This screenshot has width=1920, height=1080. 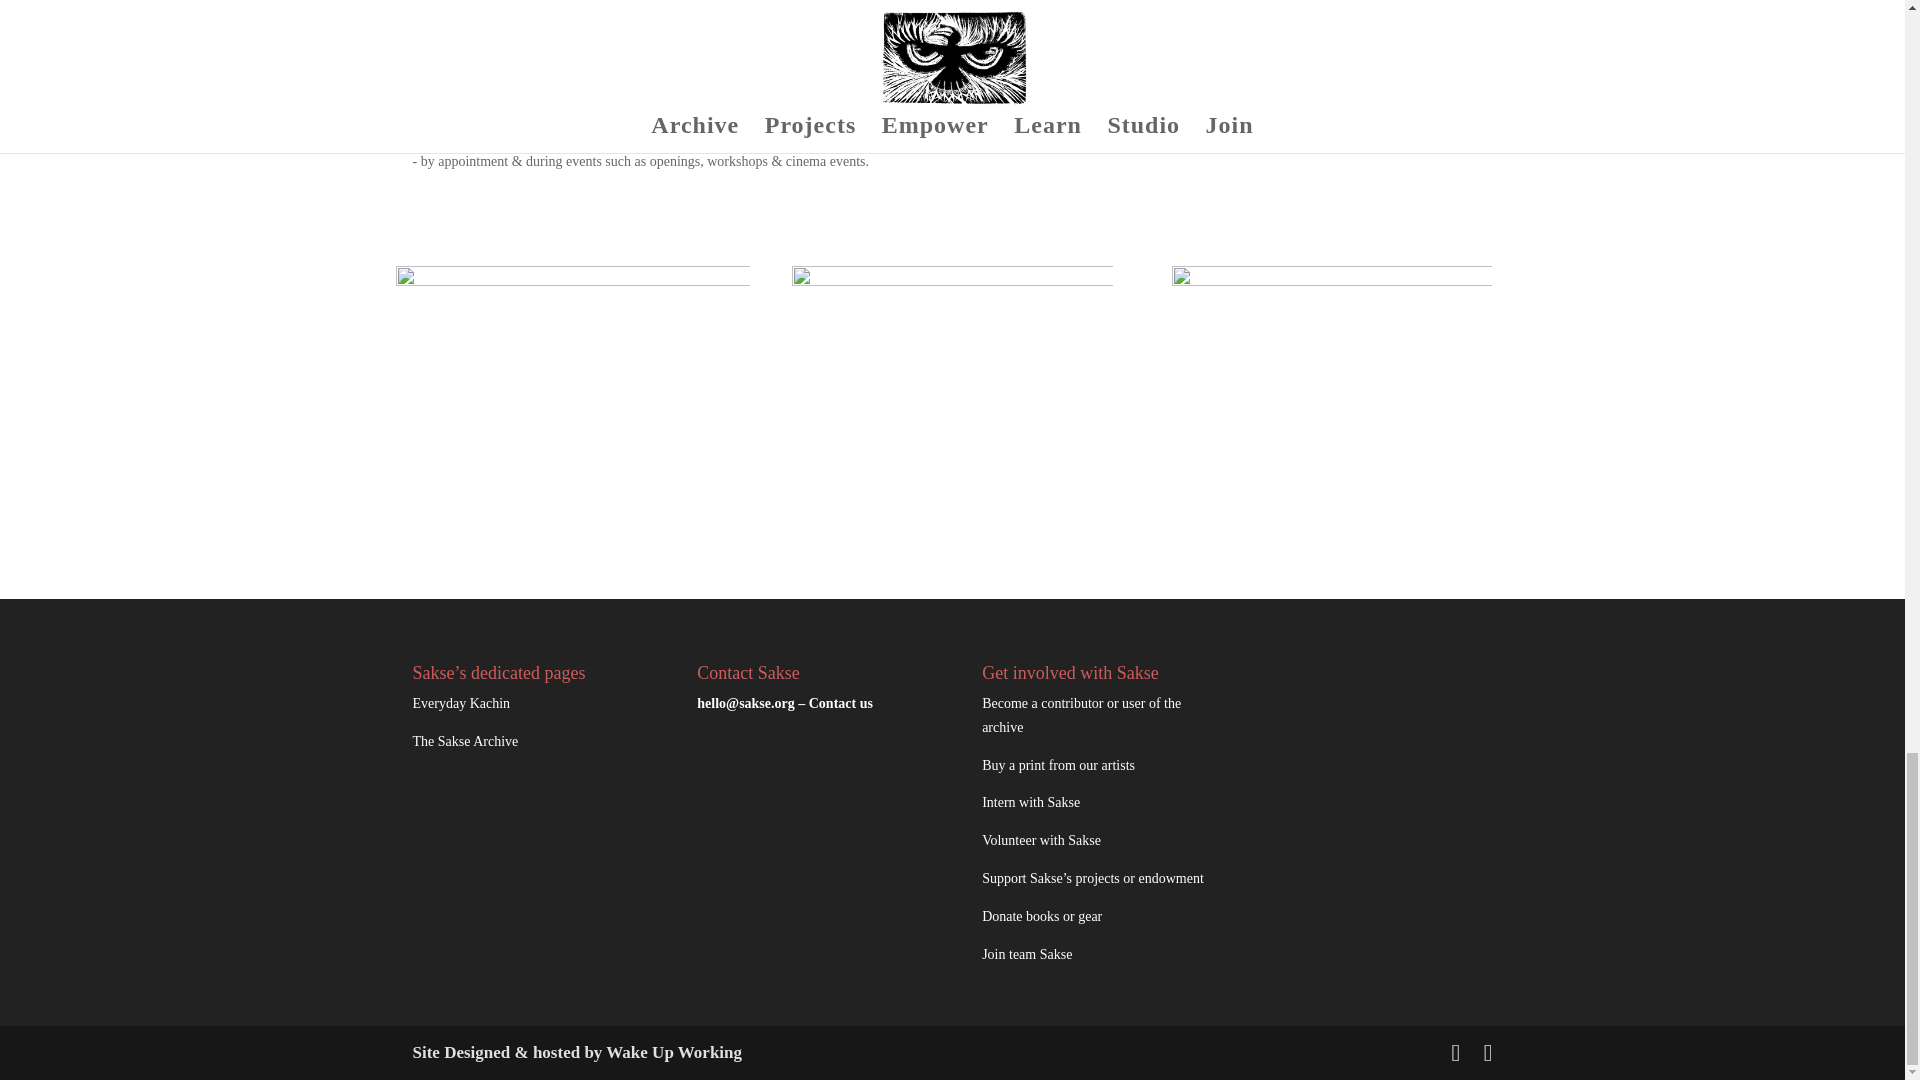 What do you see at coordinates (1331, 370) in the screenshot?
I see `web-logo-LG` at bounding box center [1331, 370].